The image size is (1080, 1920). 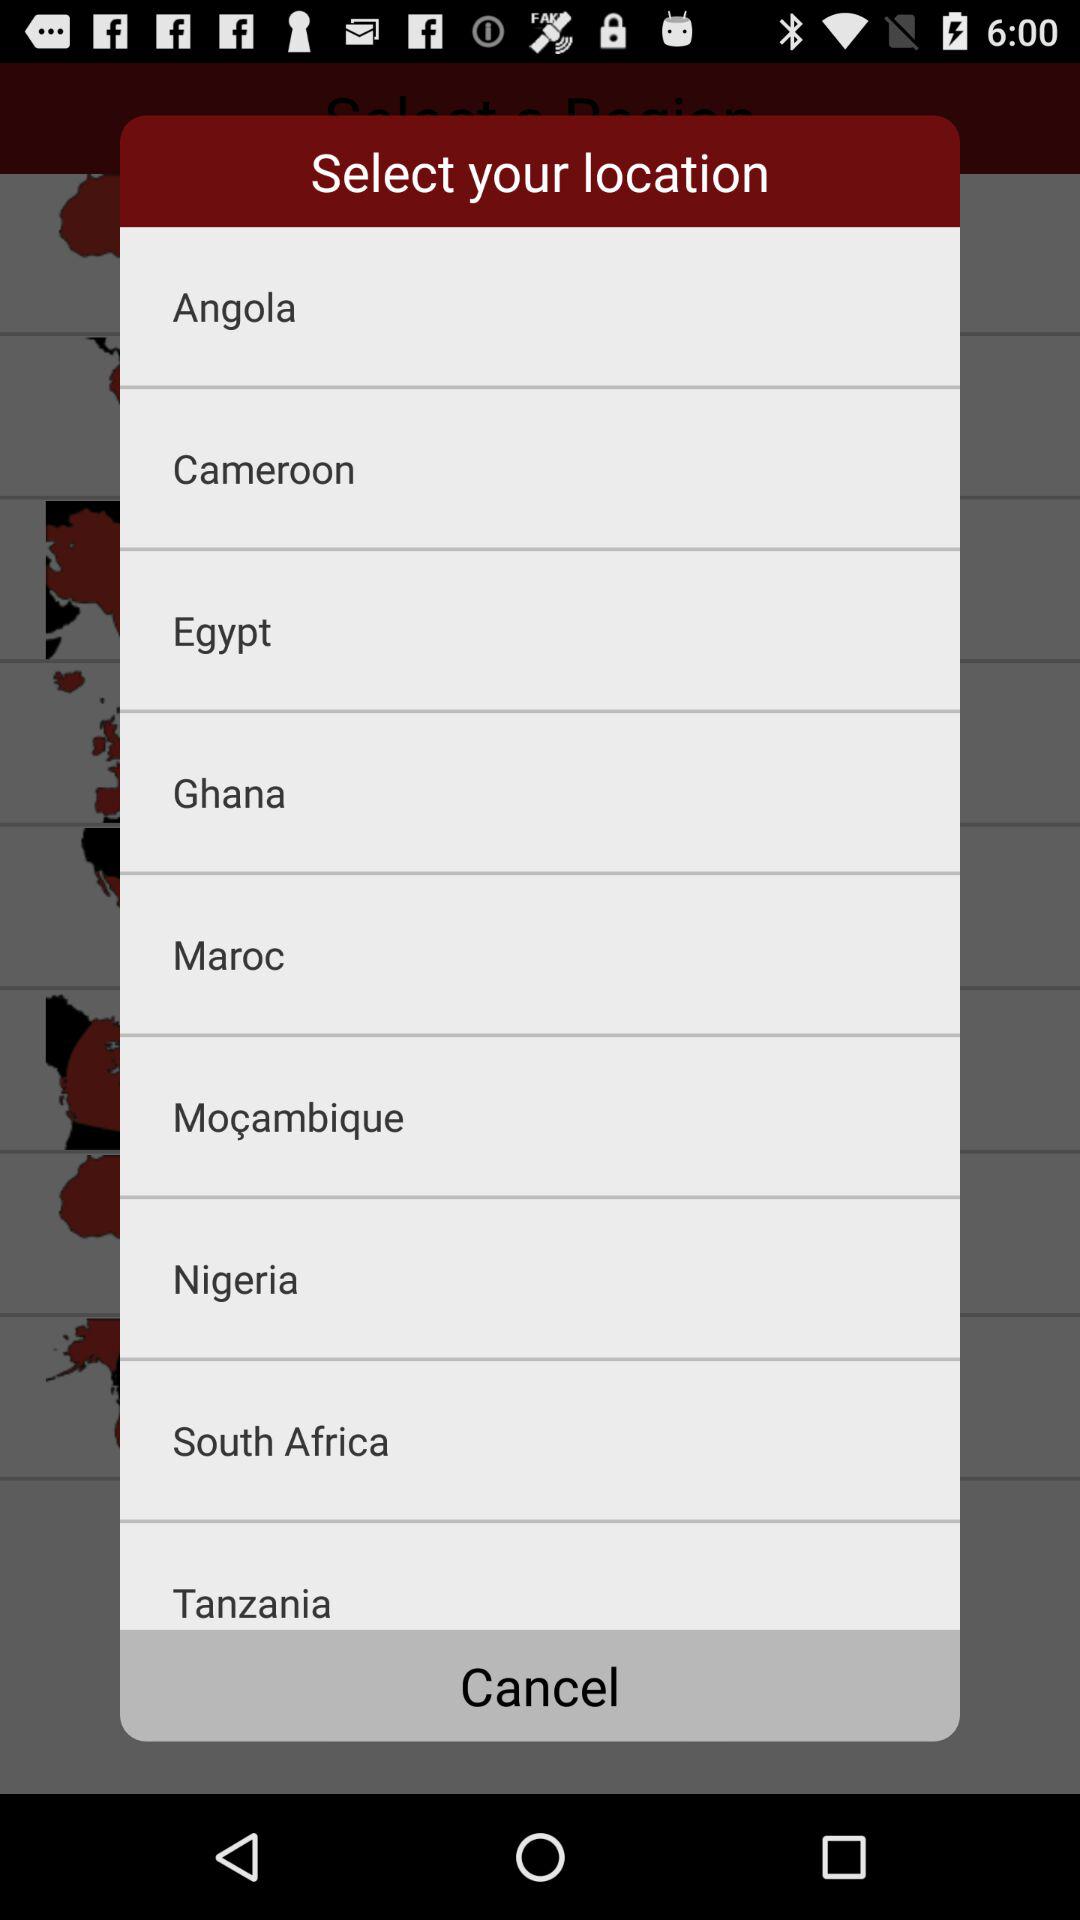 I want to click on flip until the south africa icon, so click(x=566, y=1440).